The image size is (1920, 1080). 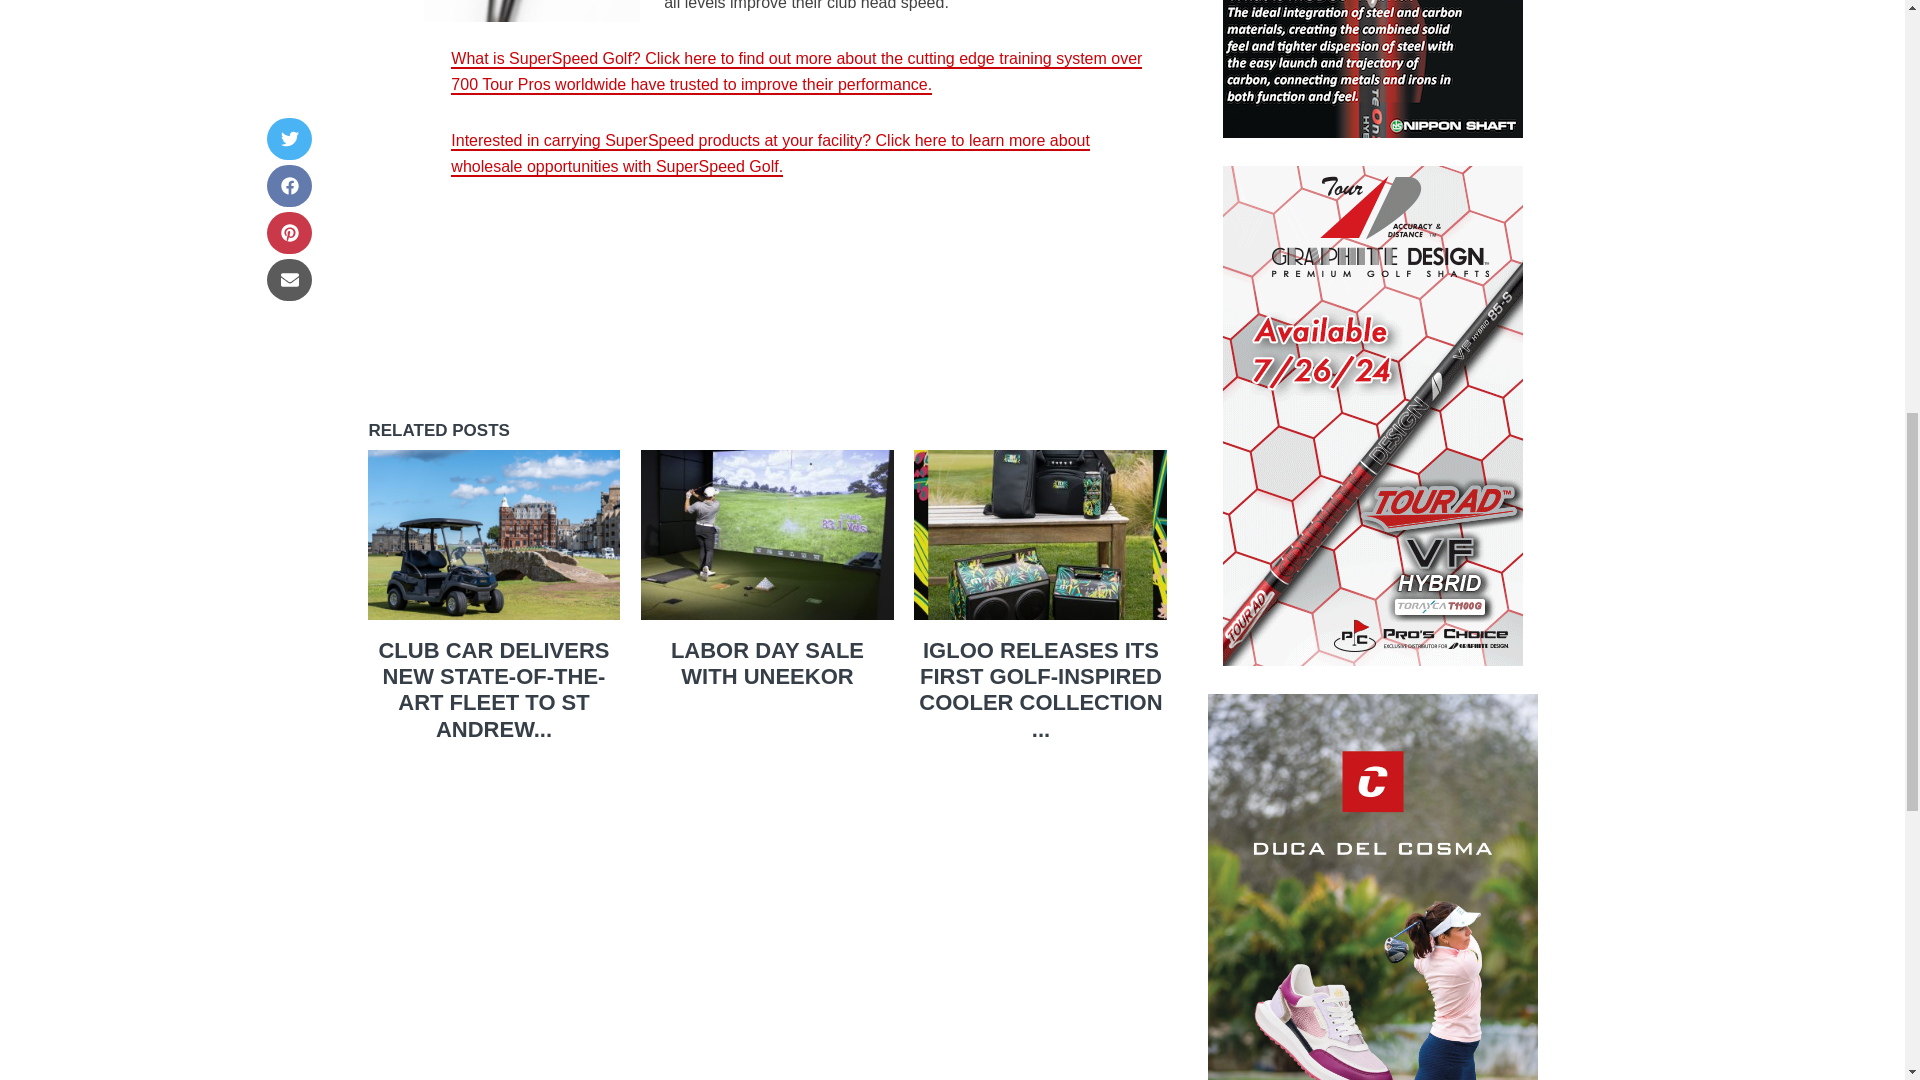 I want to click on Permanent Link toLABOR DAY SALE WITH UNEEKOR, so click(x=767, y=664).